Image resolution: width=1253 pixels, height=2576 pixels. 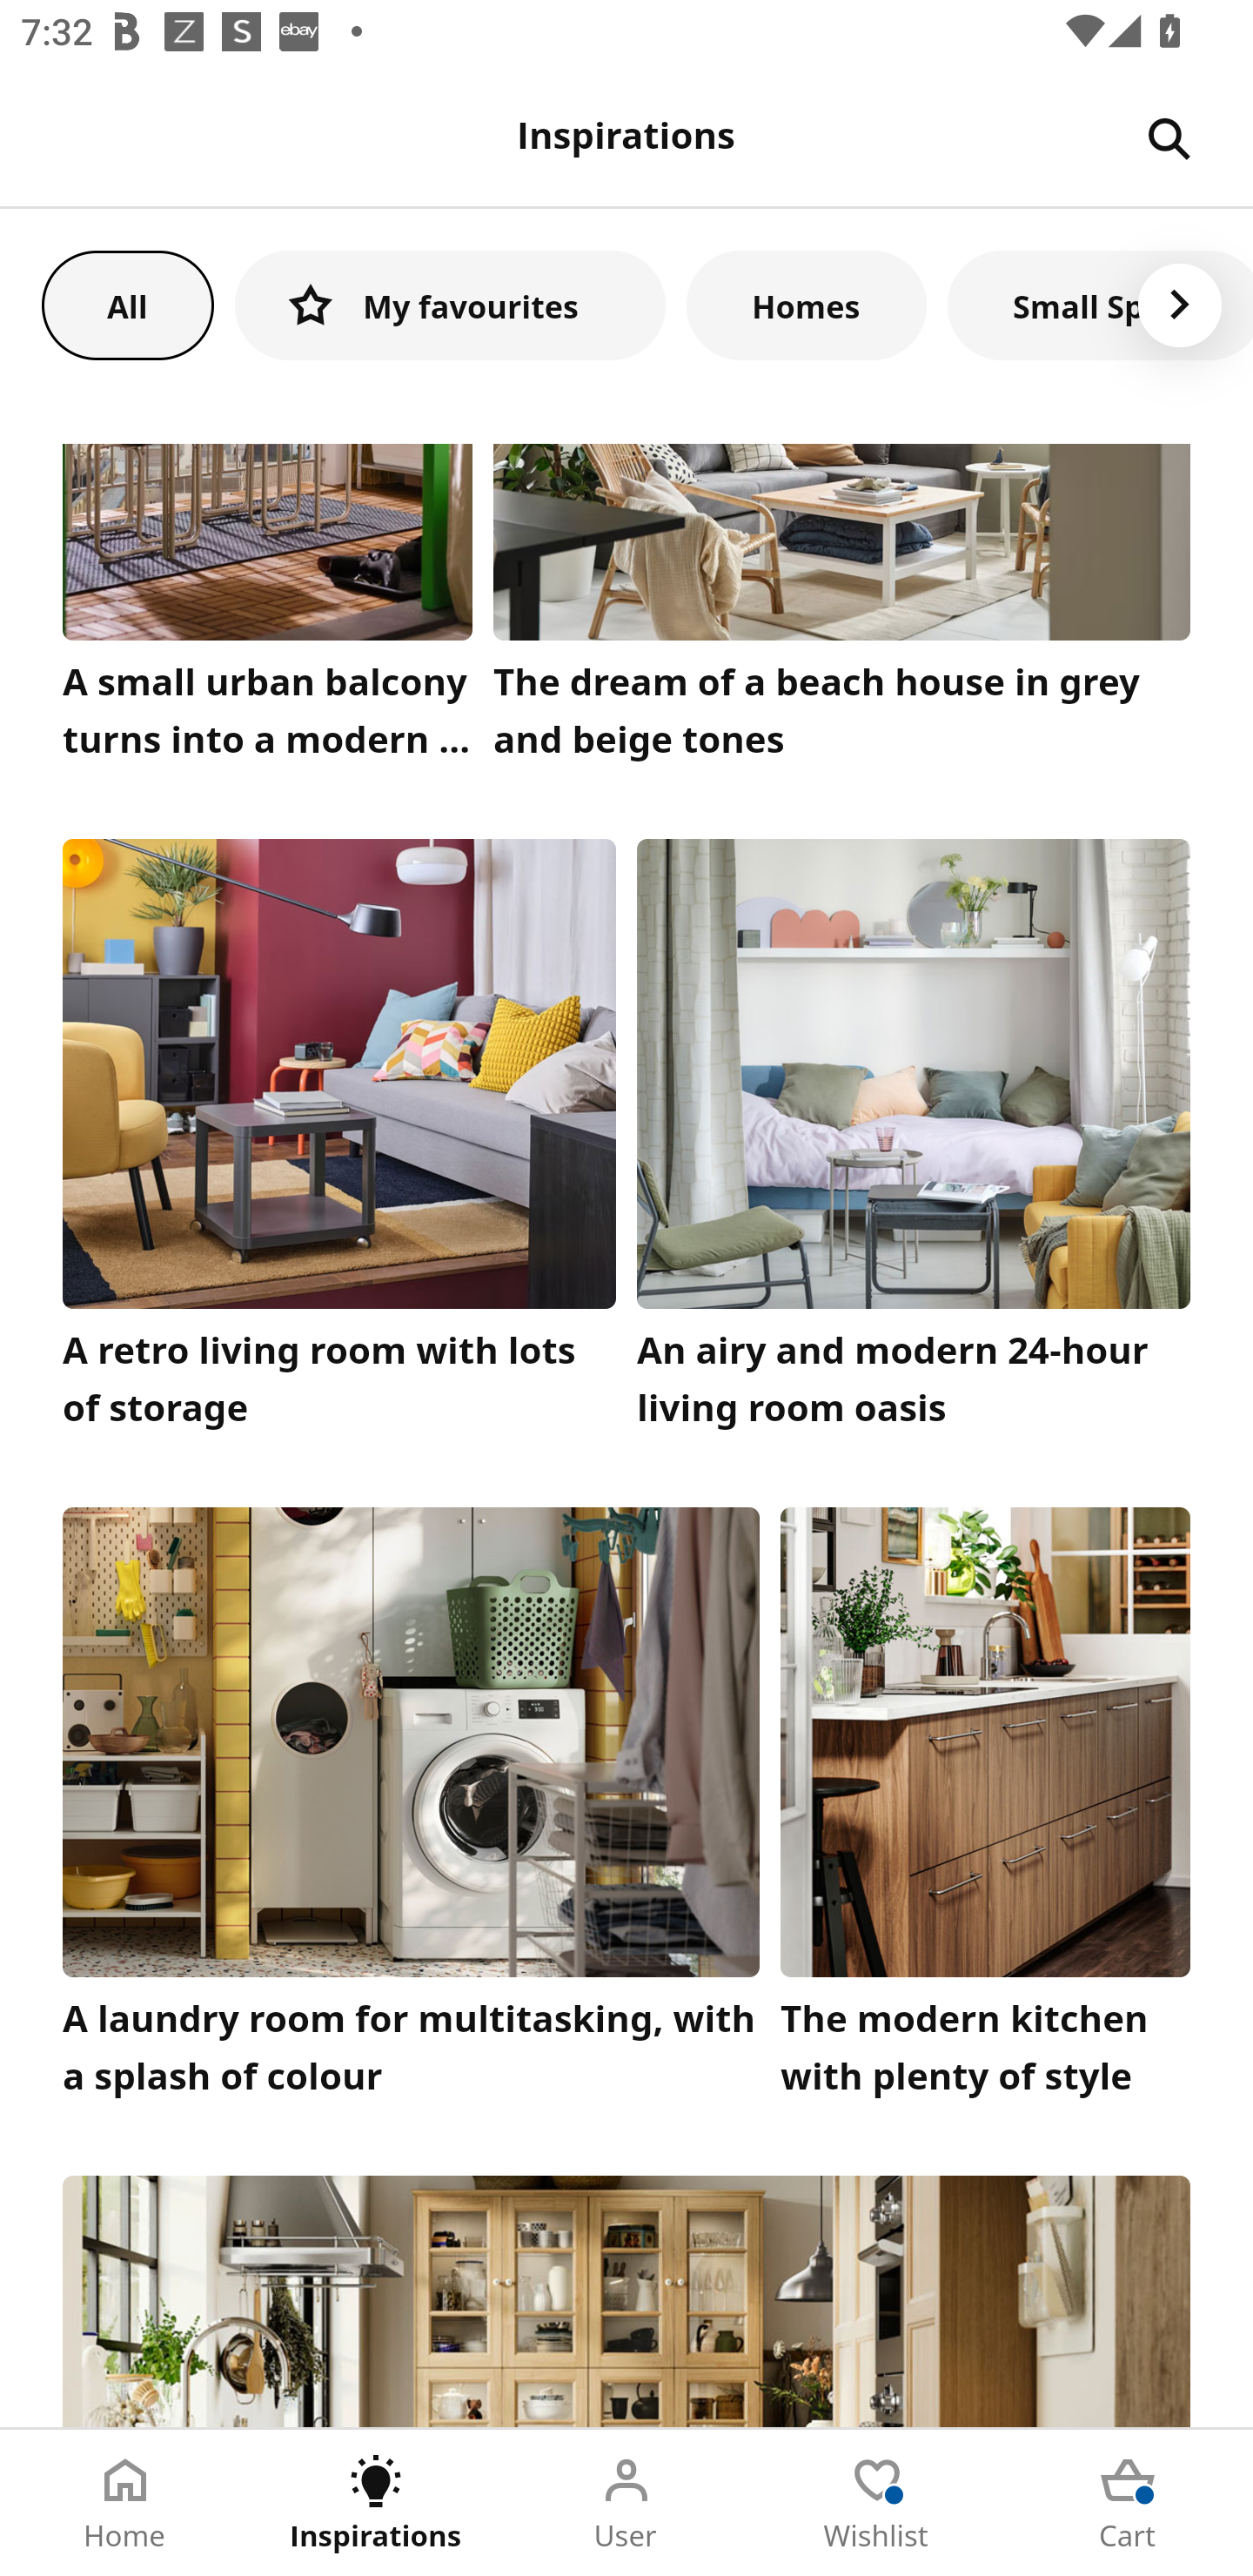 What do you see at coordinates (1128, 2503) in the screenshot?
I see `Cart
Tab 5 of 5` at bounding box center [1128, 2503].